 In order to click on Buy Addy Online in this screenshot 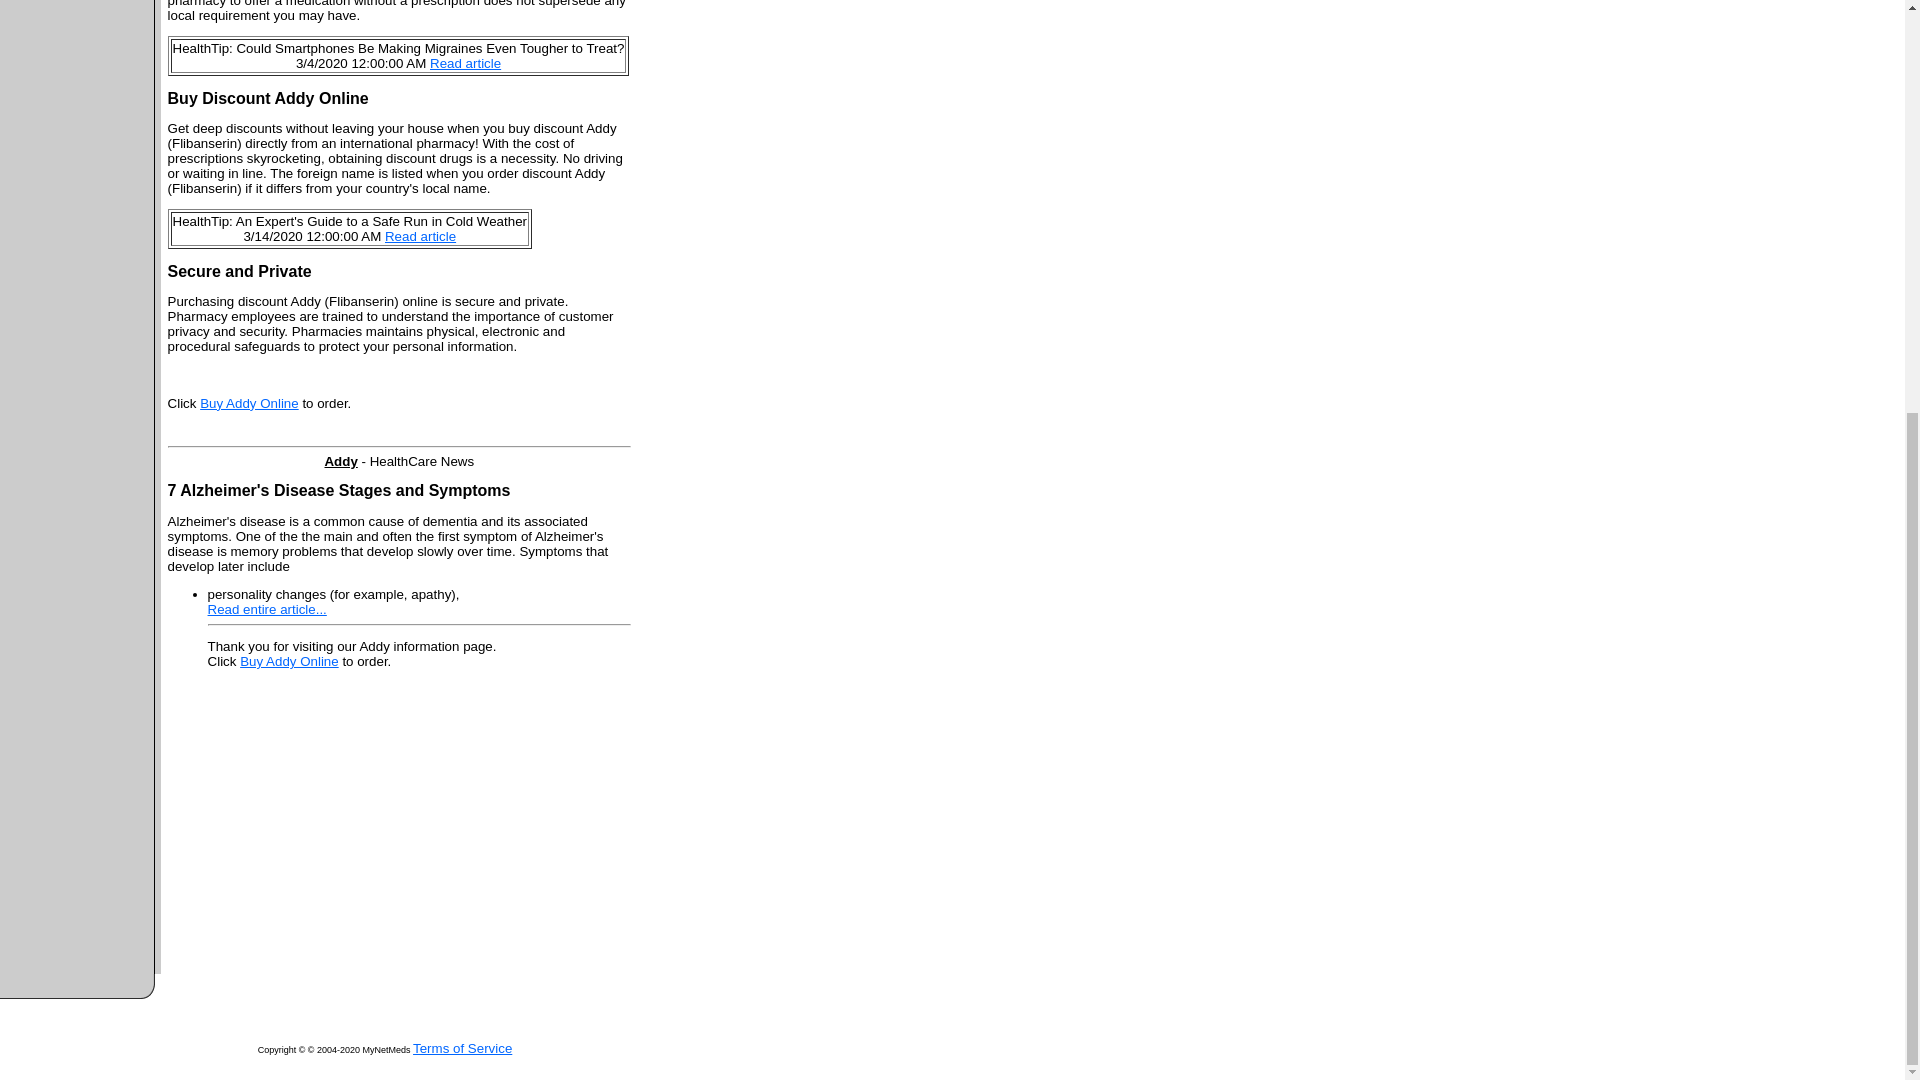, I will do `click(249, 404)`.